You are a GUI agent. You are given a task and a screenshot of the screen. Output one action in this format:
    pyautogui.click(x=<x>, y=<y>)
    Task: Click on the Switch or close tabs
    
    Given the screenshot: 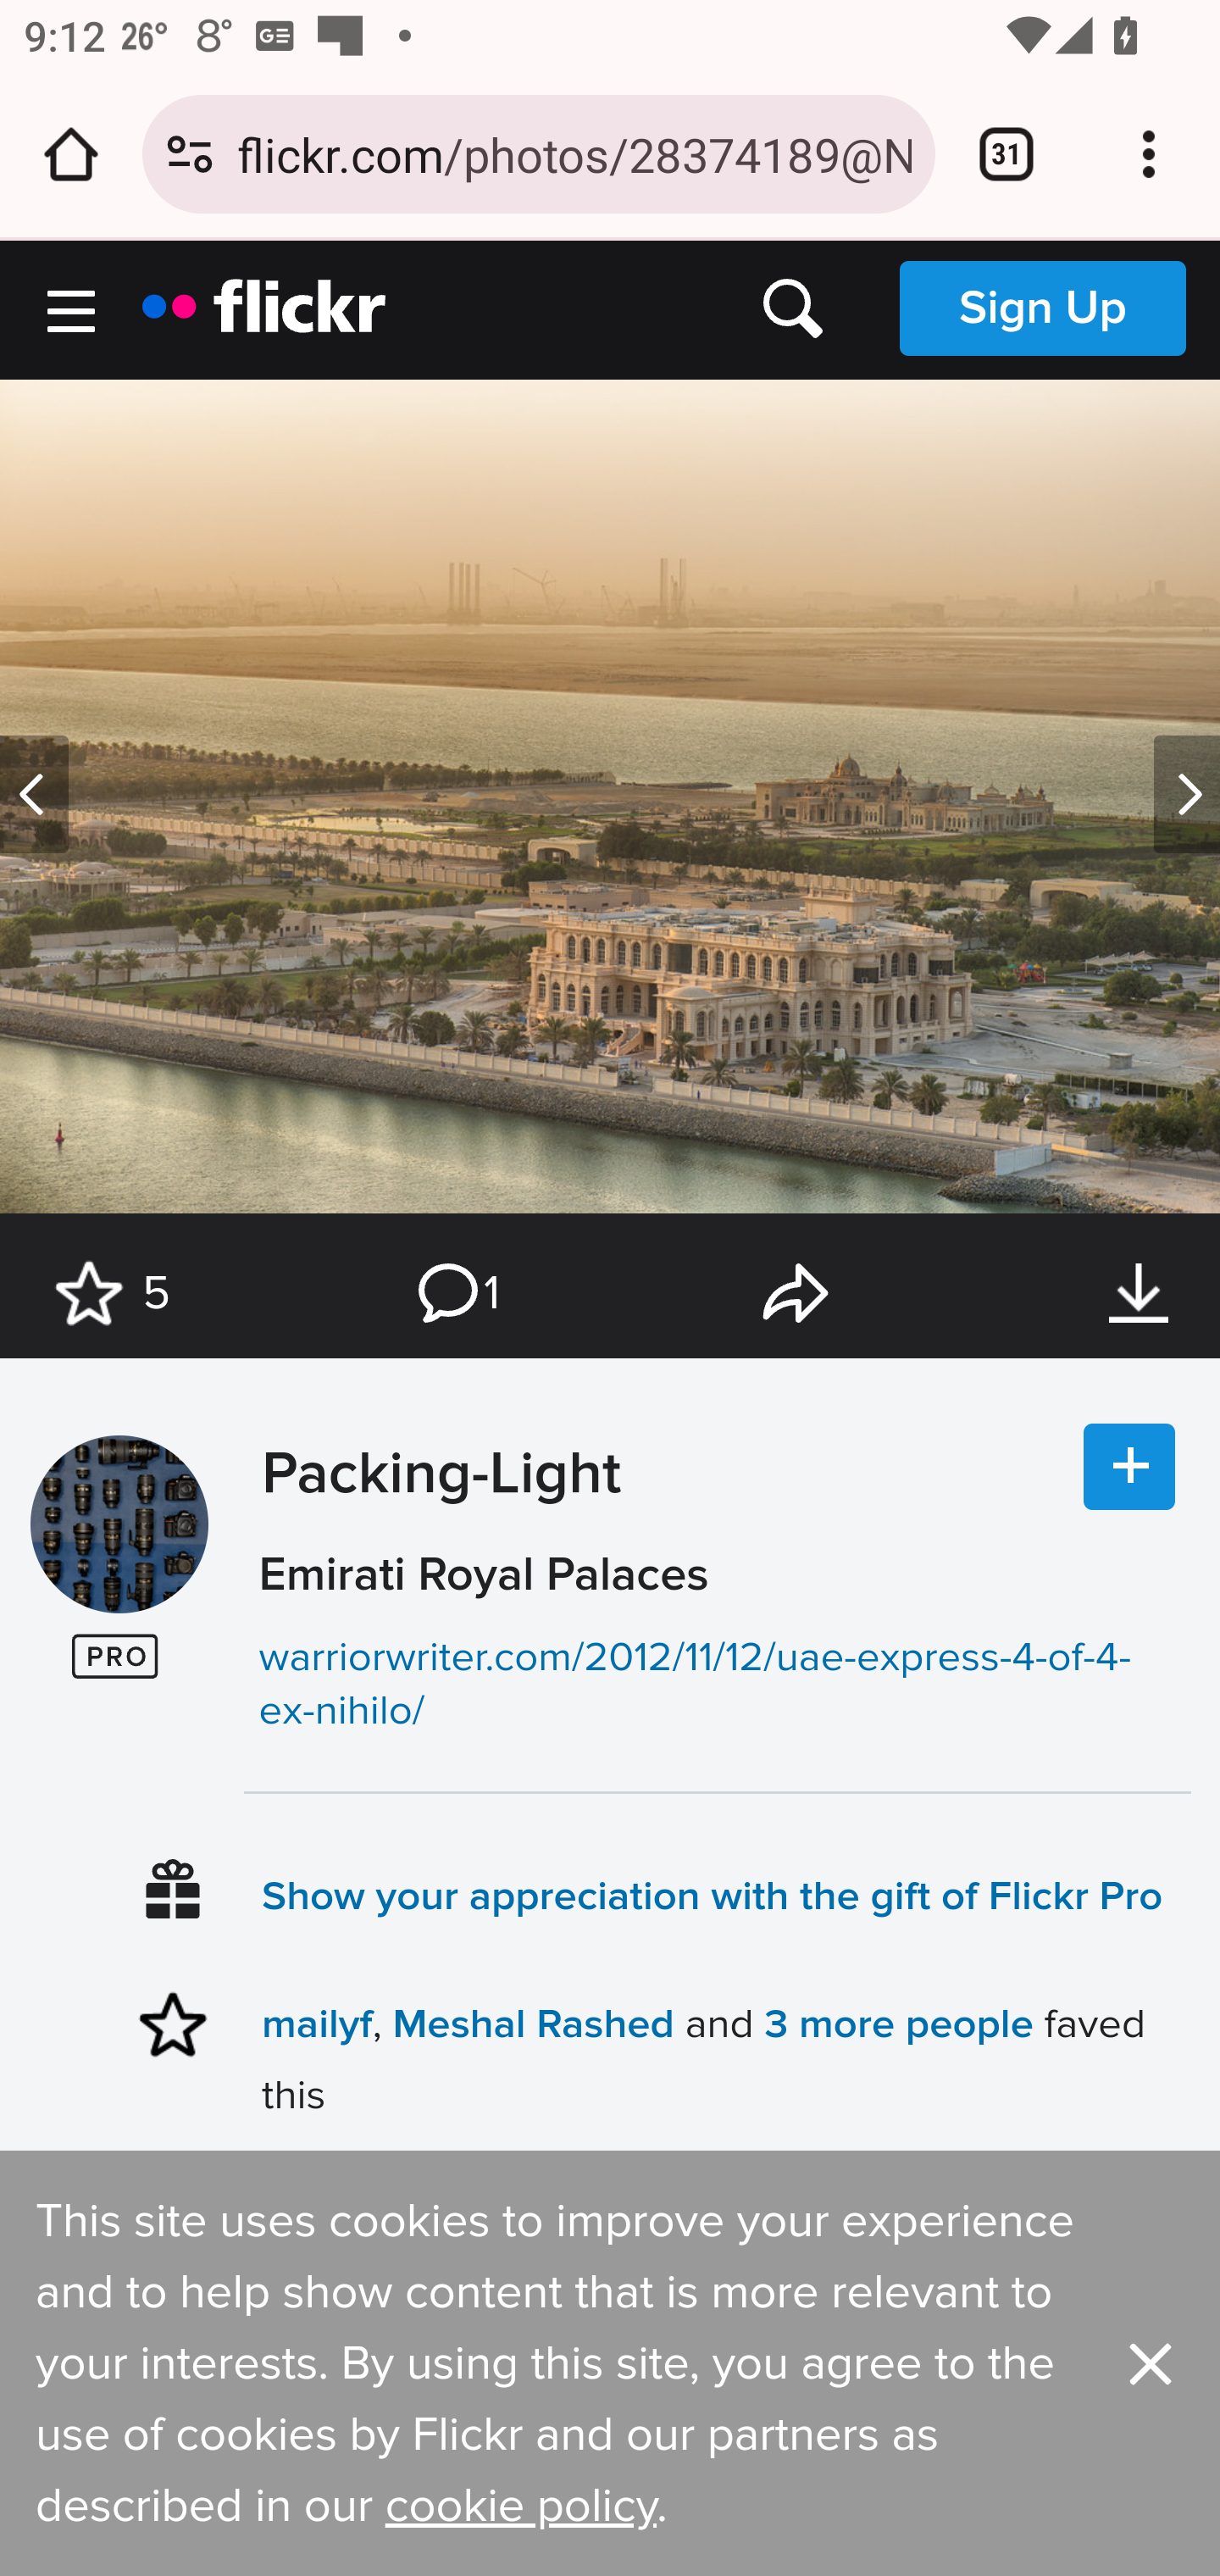 What is the action you would take?
    pyautogui.click(x=1006, y=154)
    